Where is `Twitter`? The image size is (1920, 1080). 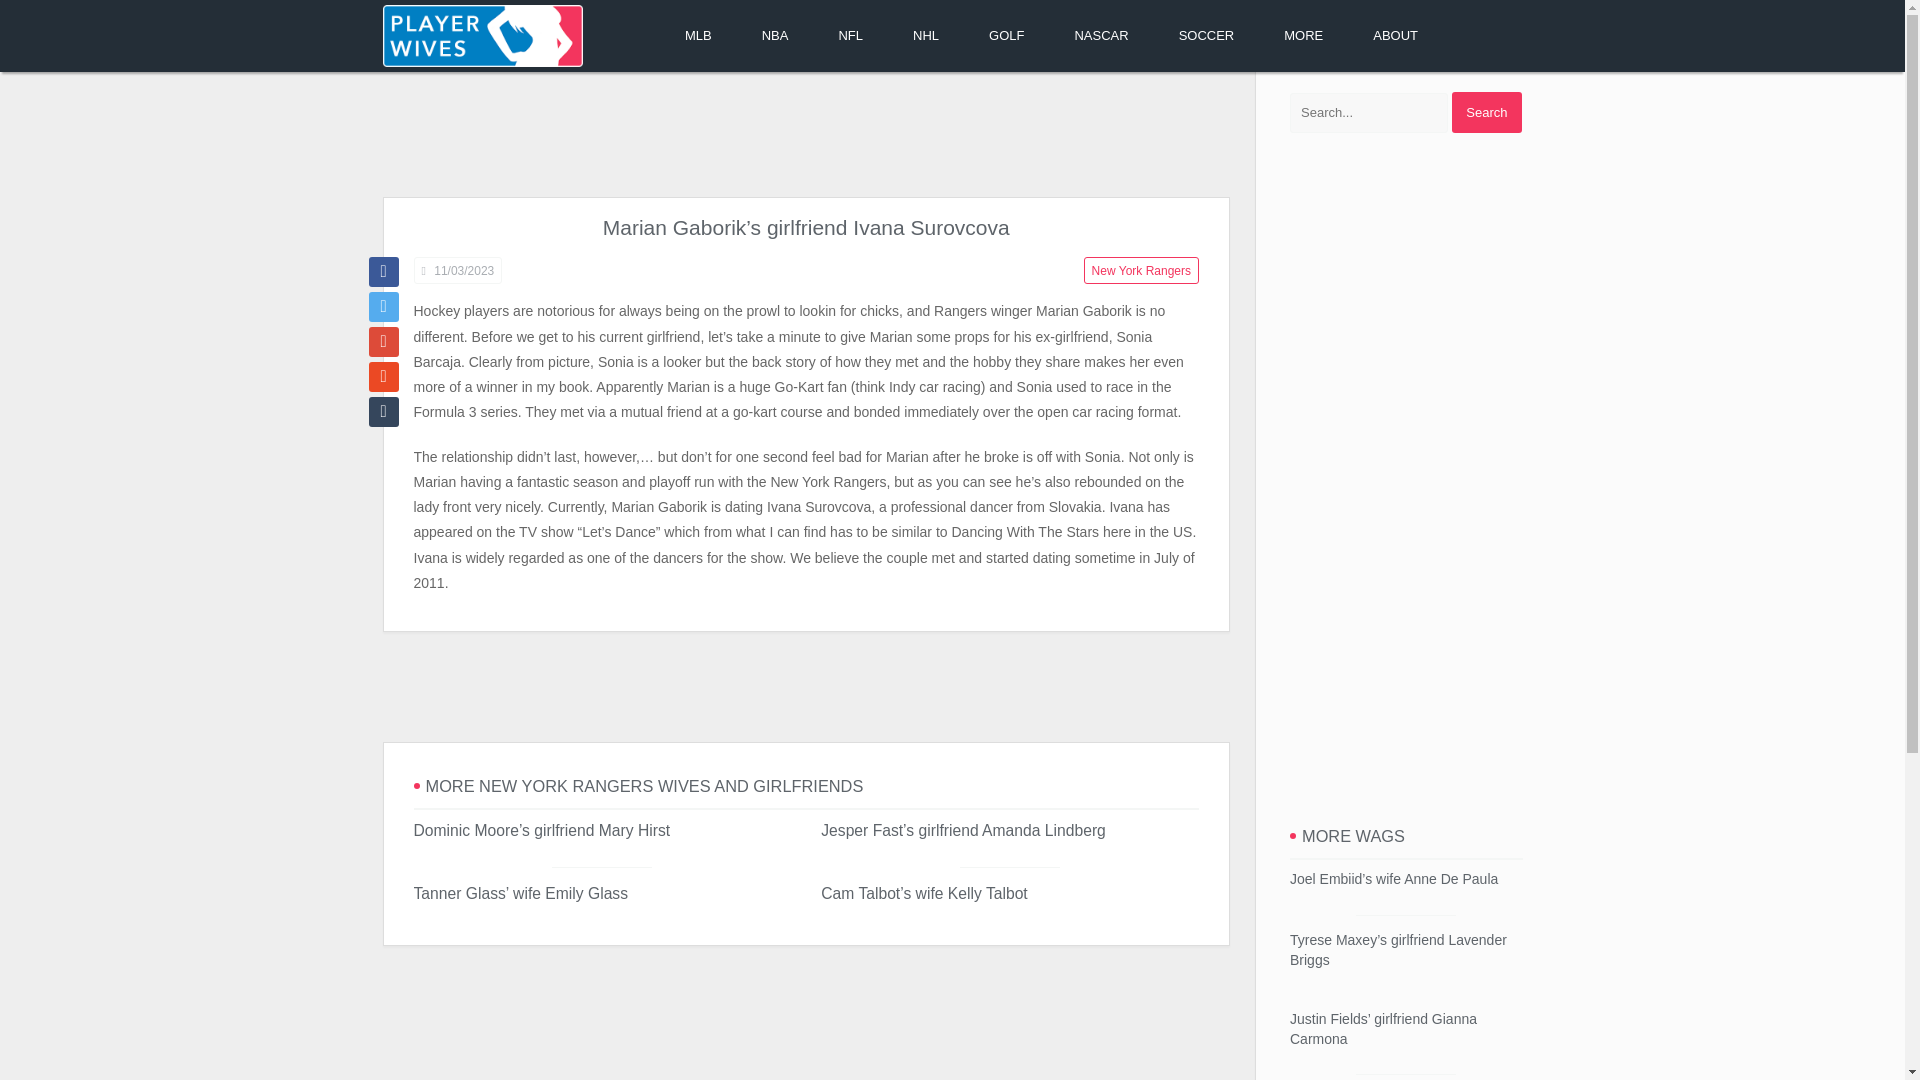 Twitter is located at coordinates (382, 306).